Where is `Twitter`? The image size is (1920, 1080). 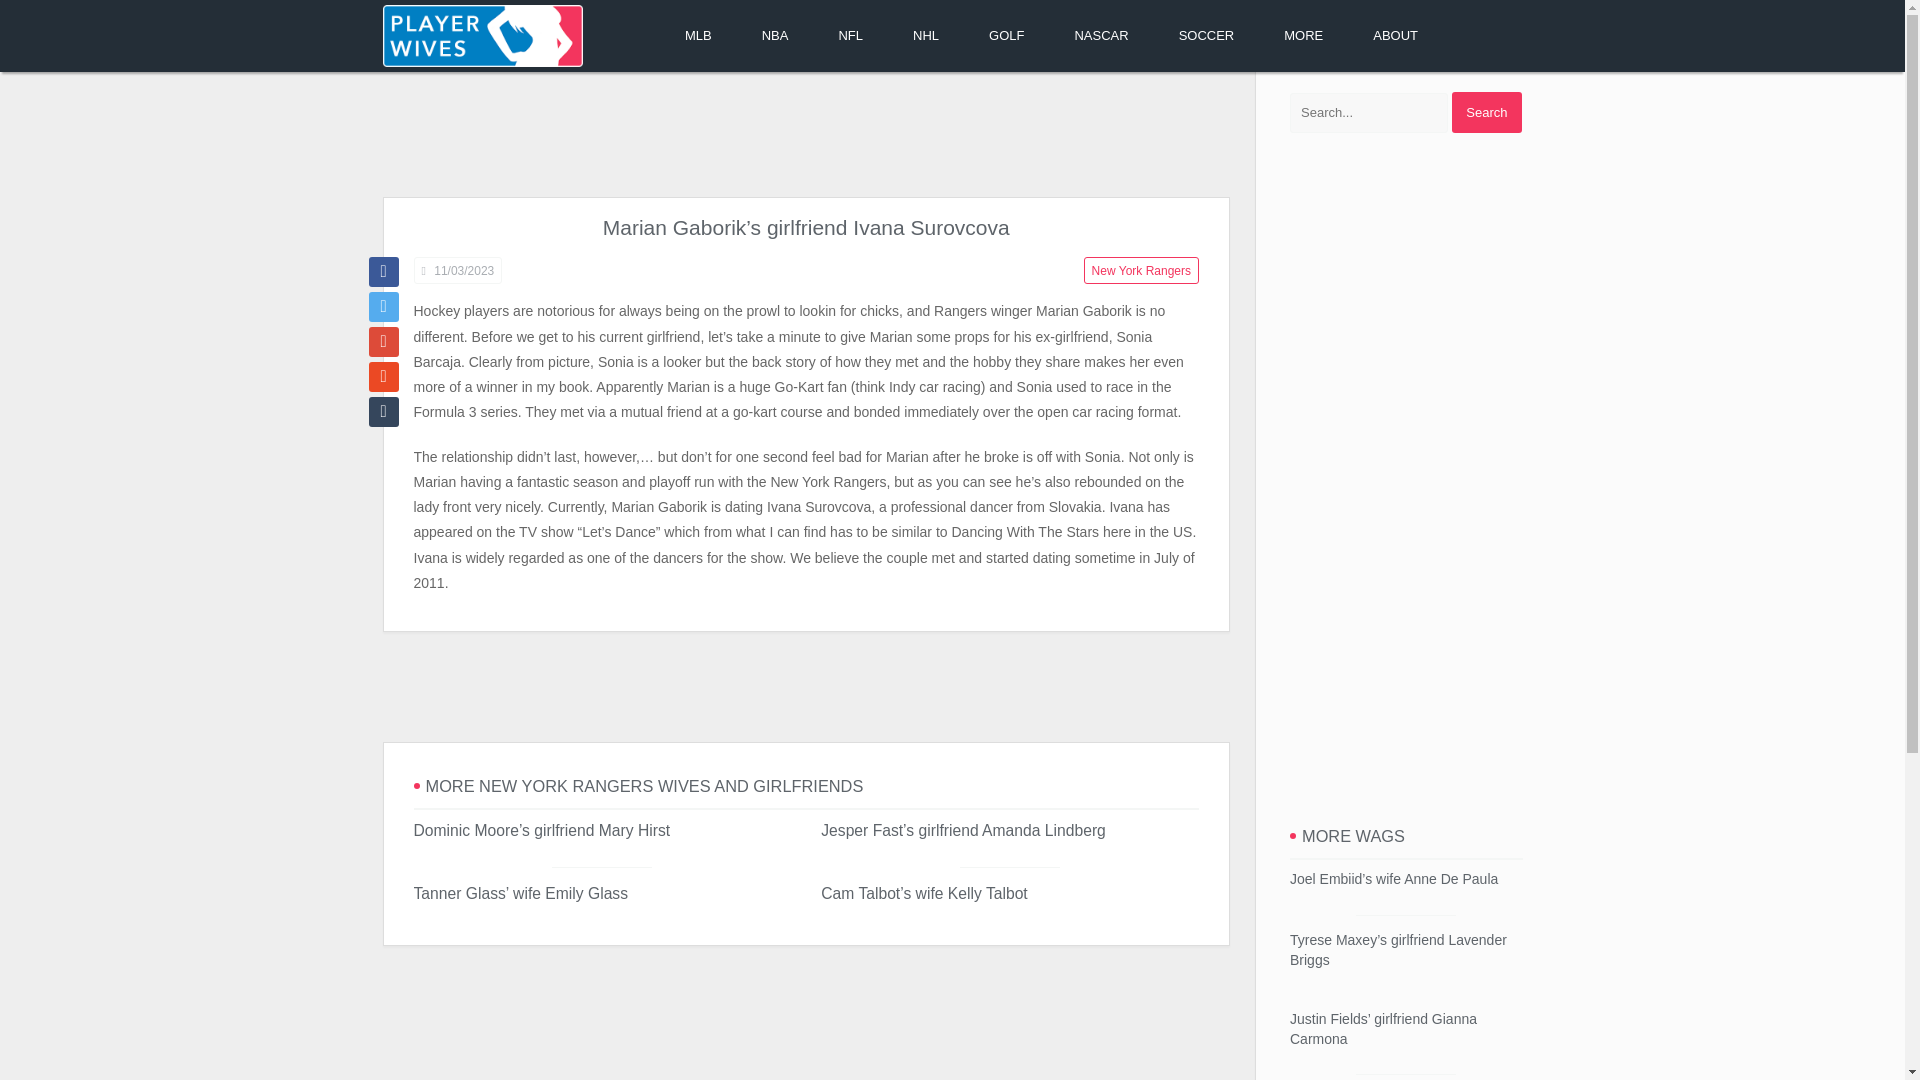 Twitter is located at coordinates (382, 306).